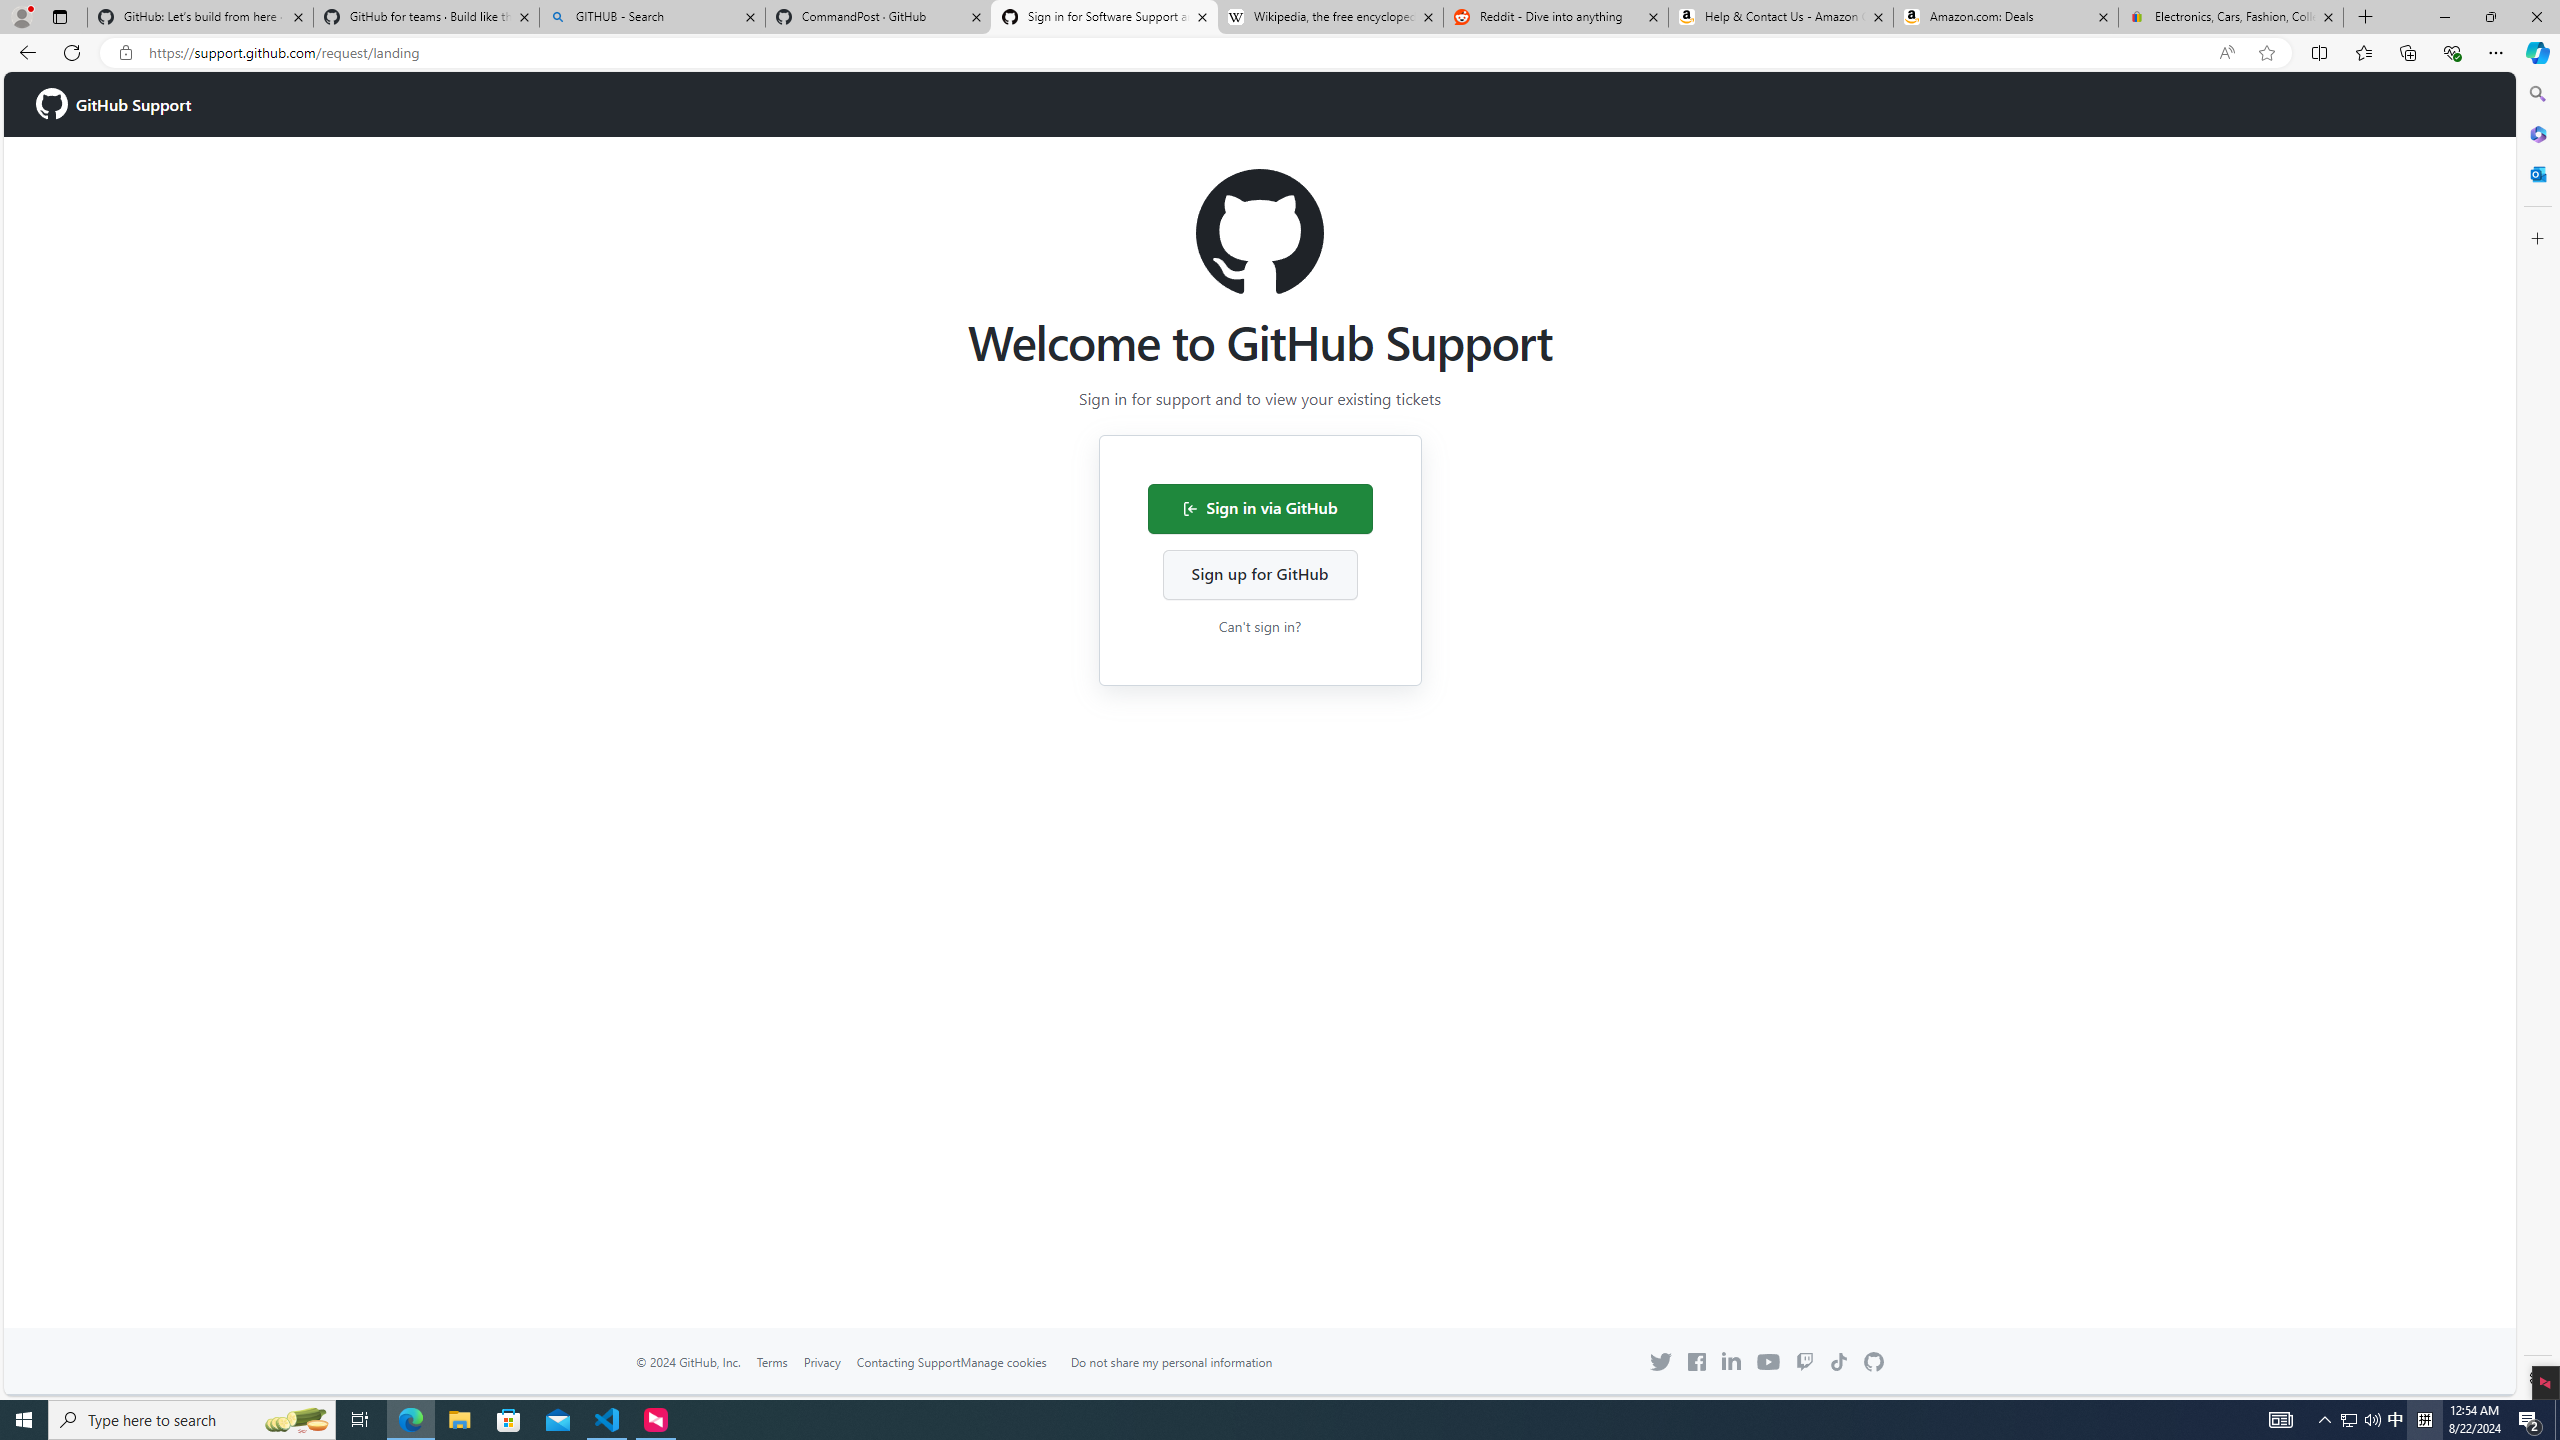 Image resolution: width=2560 pixels, height=1440 pixels. Describe the element at coordinates (651, 17) in the screenshot. I see `GITHUB - Search` at that location.